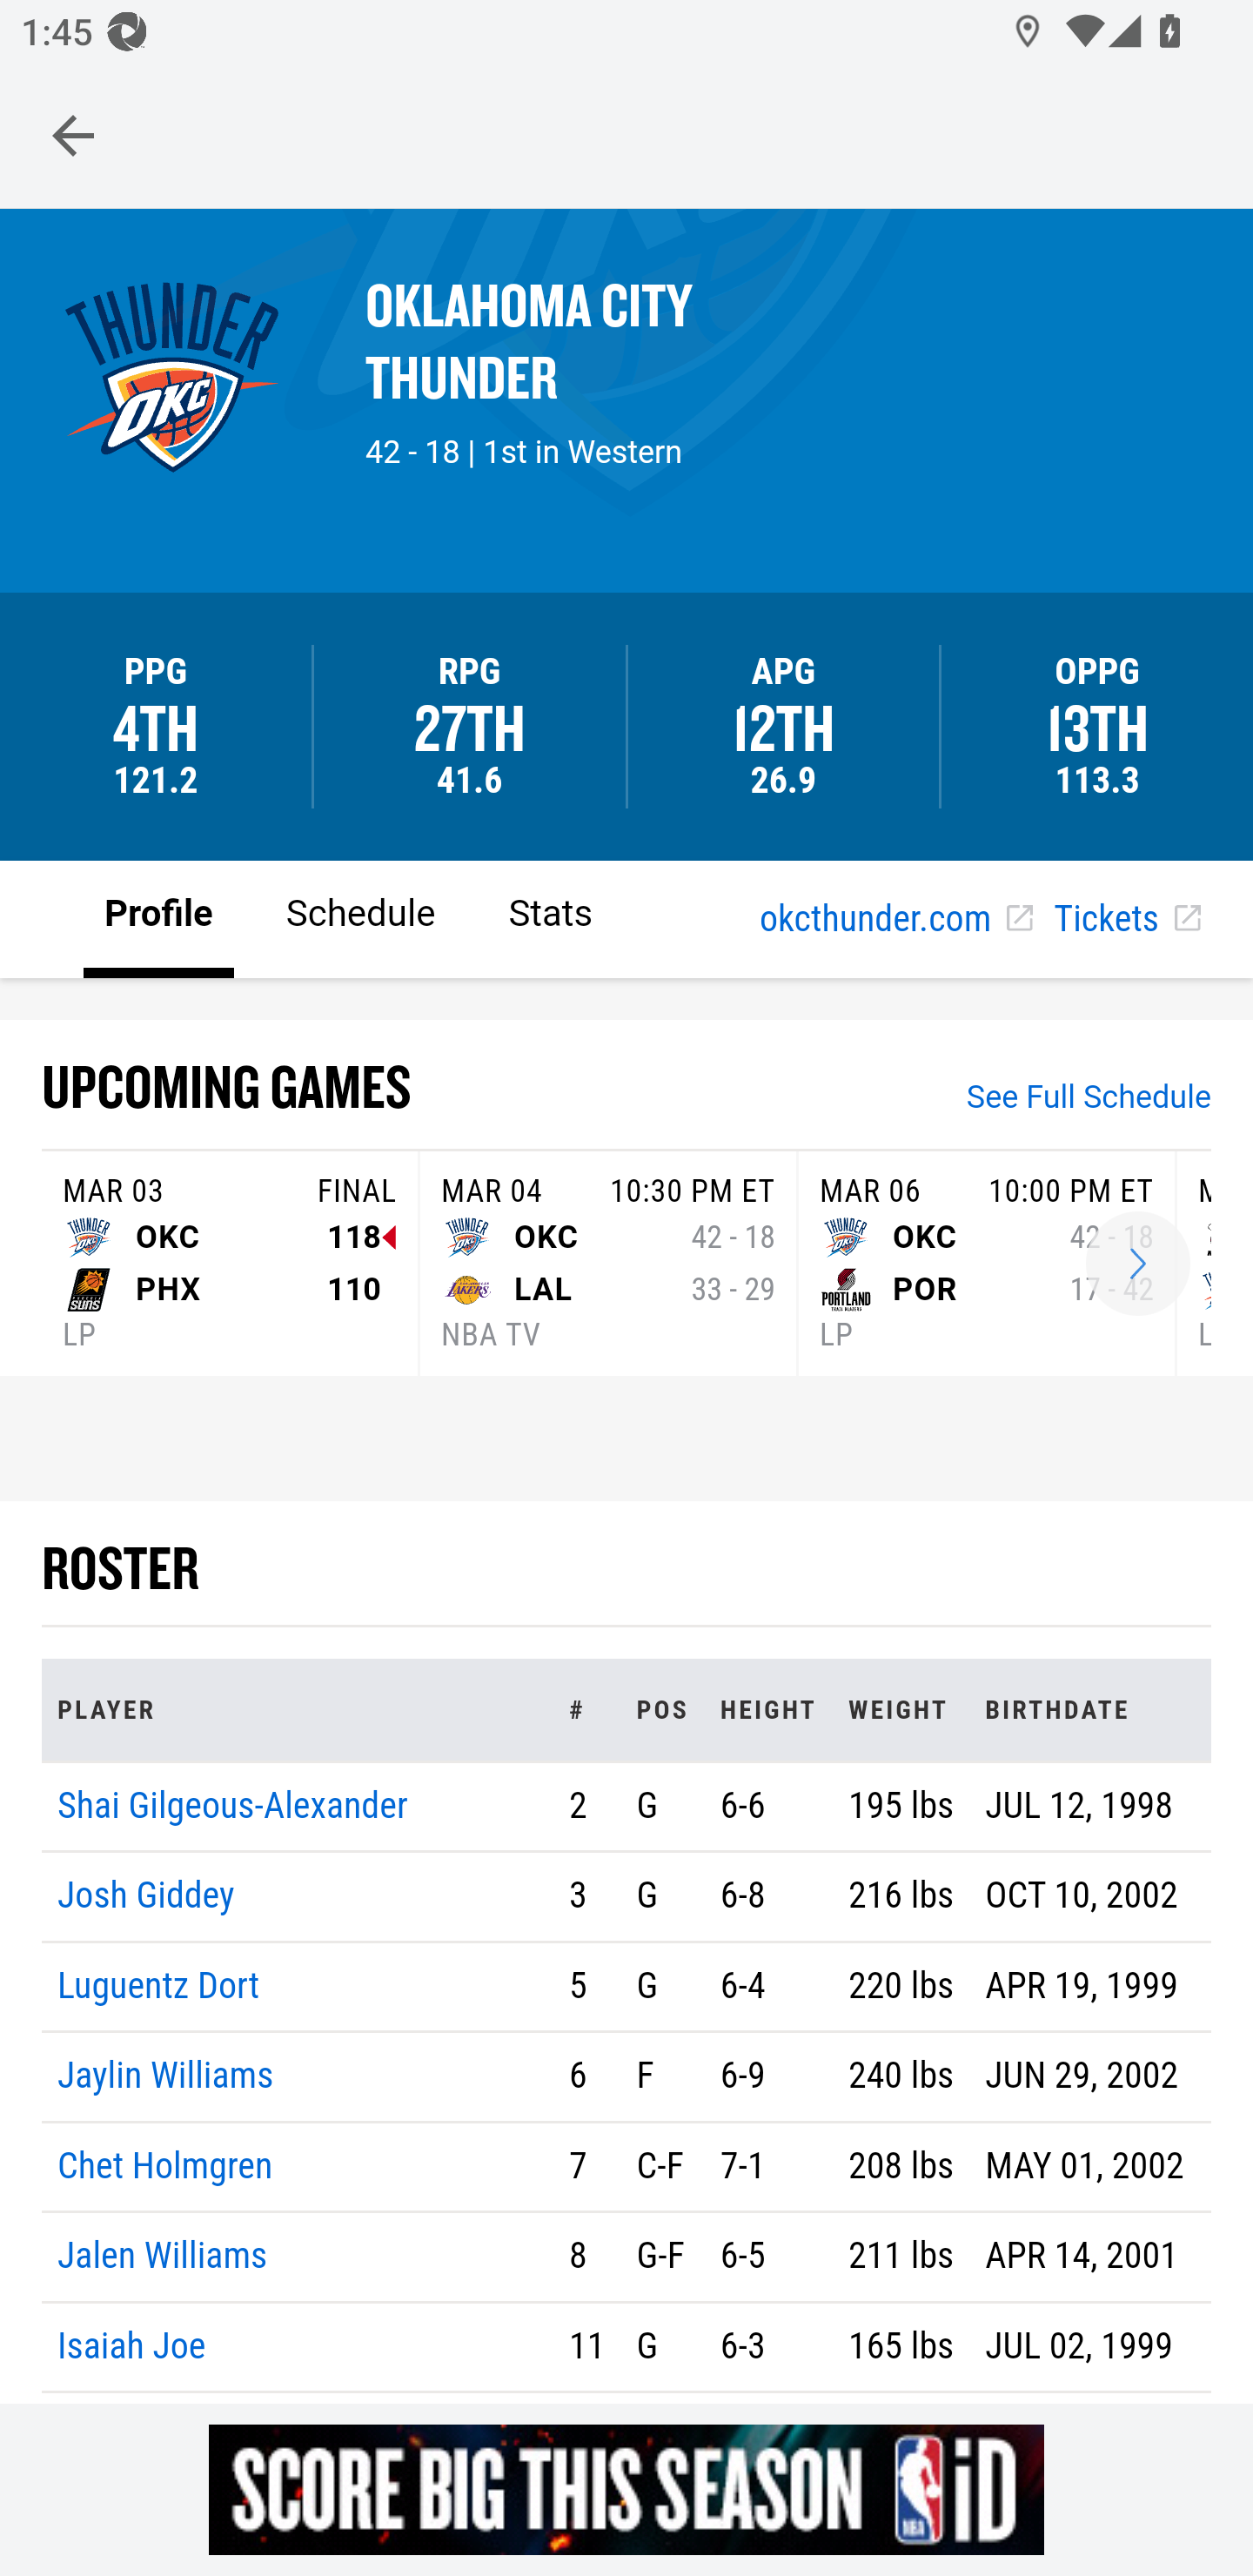  I want to click on Isaiah Joe, so click(132, 2345).